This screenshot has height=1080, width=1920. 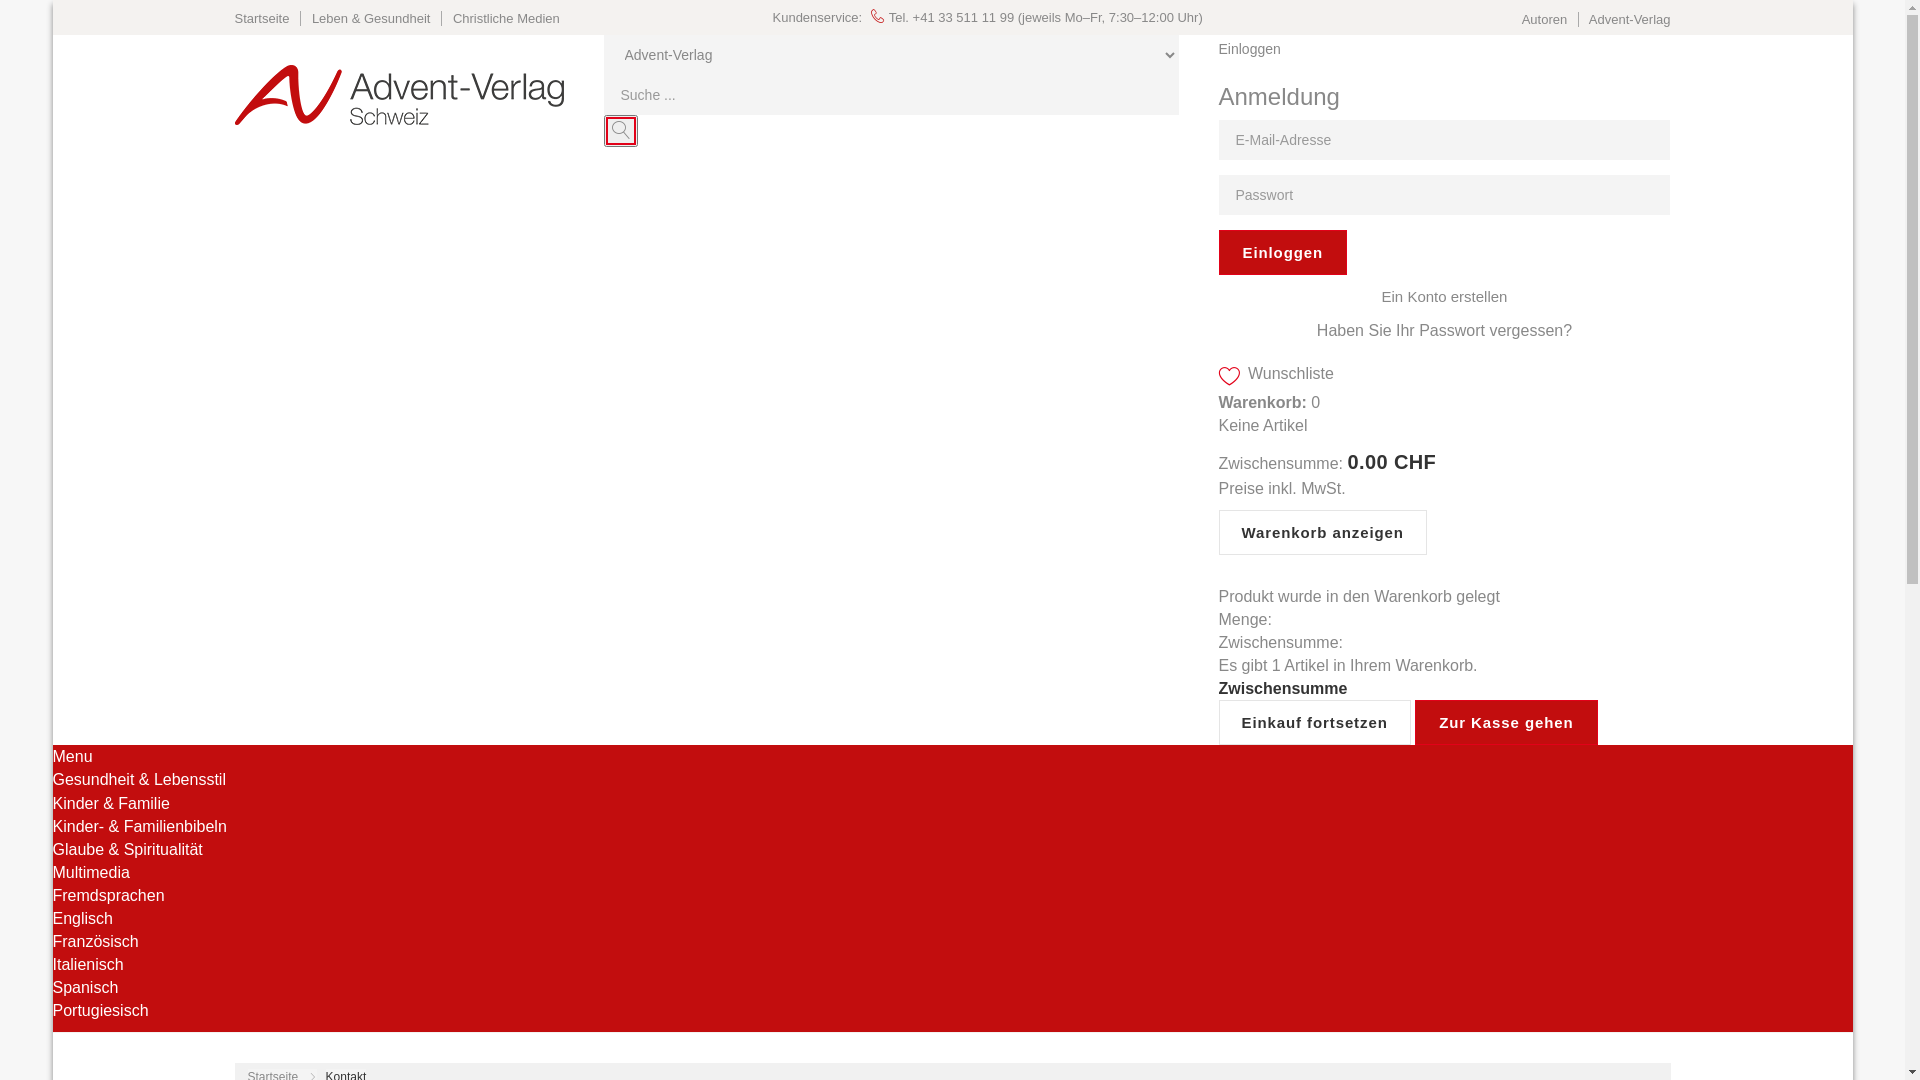 What do you see at coordinates (398, 95) in the screenshot?
I see `Advent-Verlag` at bounding box center [398, 95].